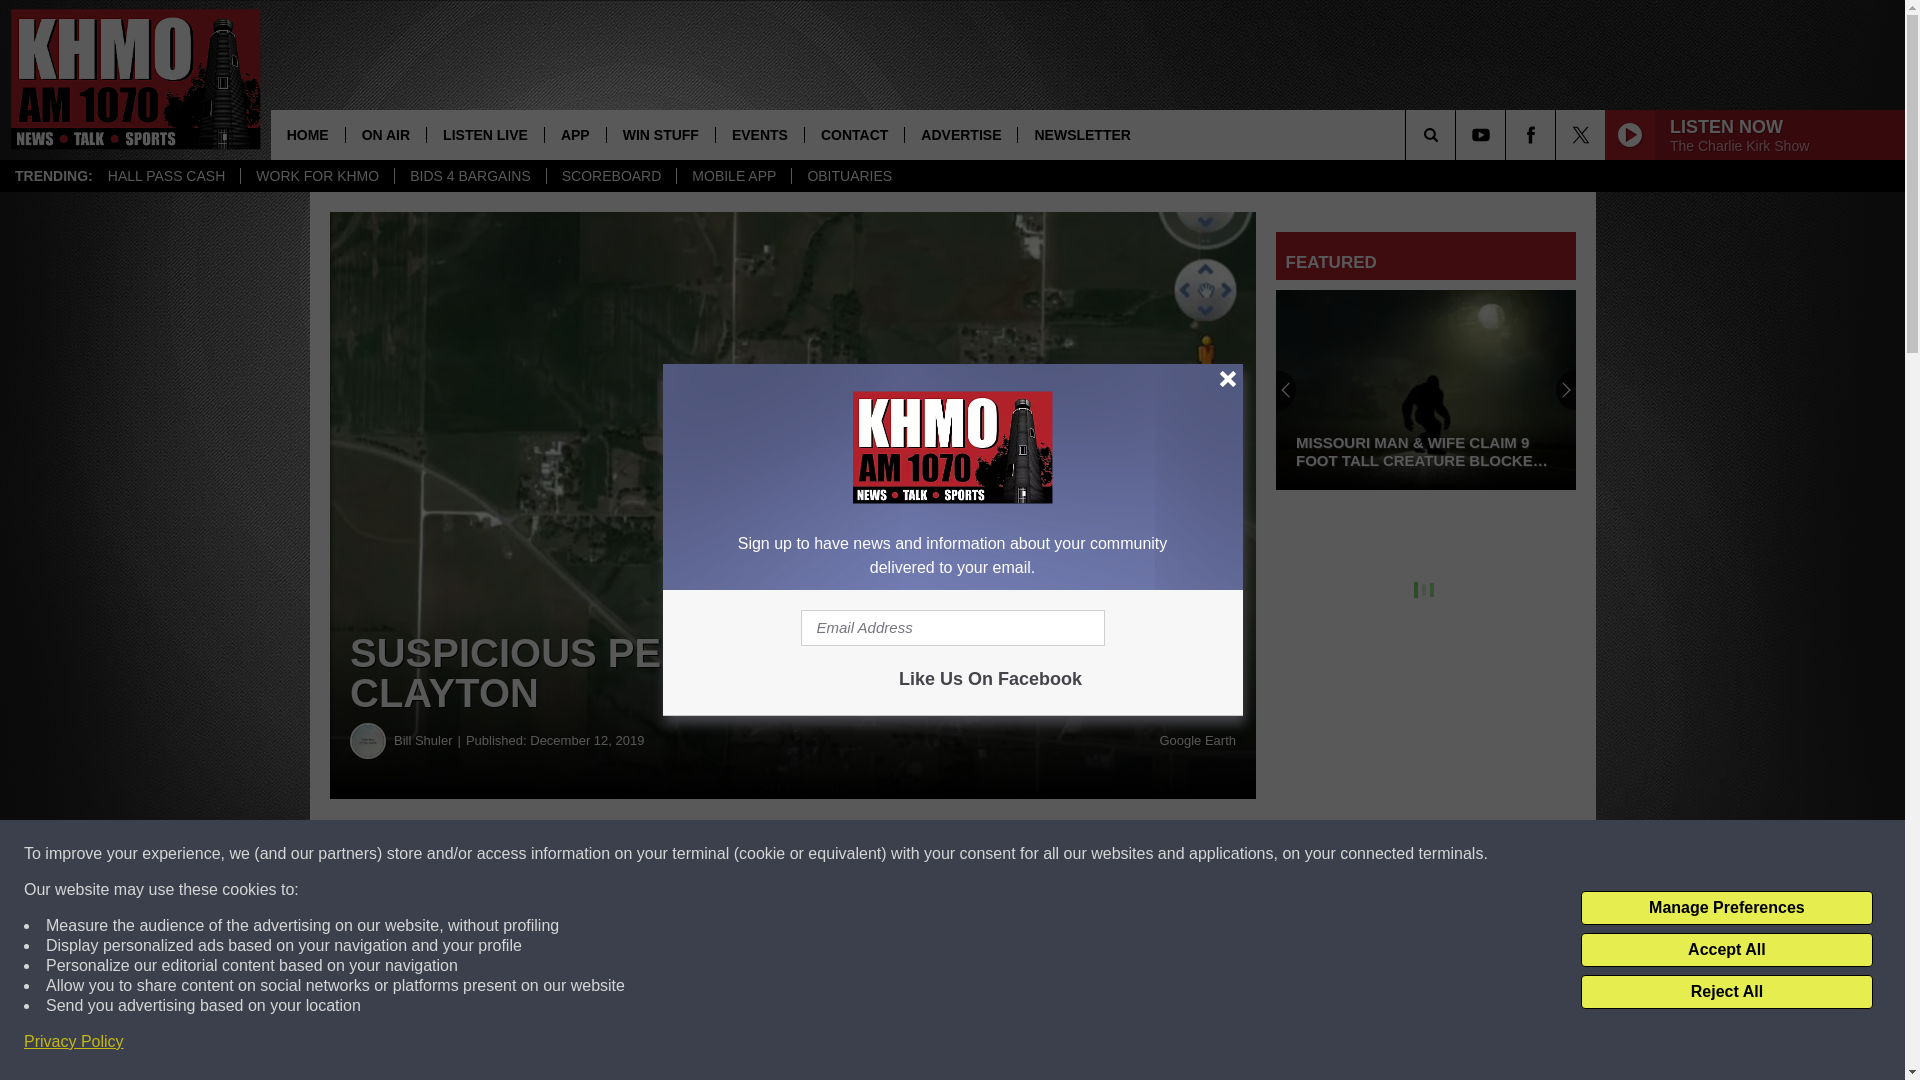  I want to click on Share on Twitter, so click(978, 854).